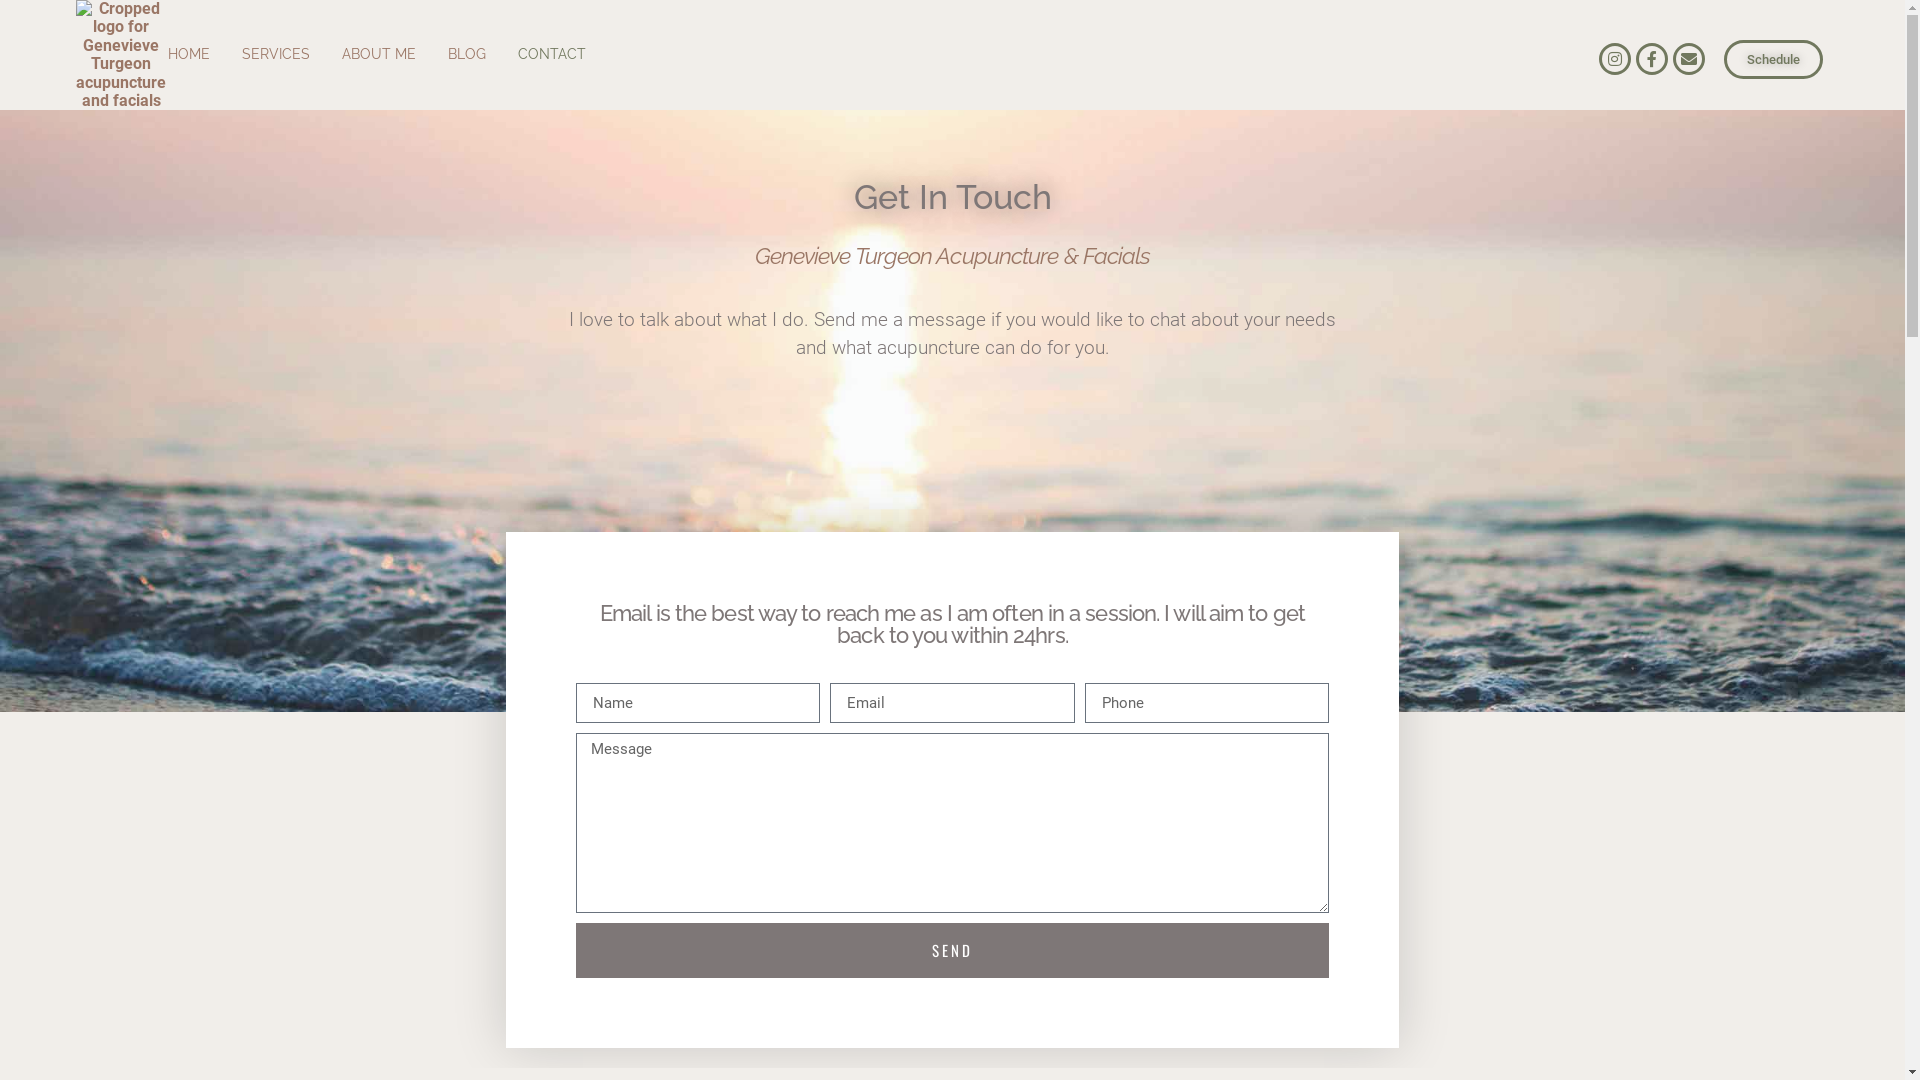  Describe the element at coordinates (189, 54) in the screenshot. I see `HOME` at that location.